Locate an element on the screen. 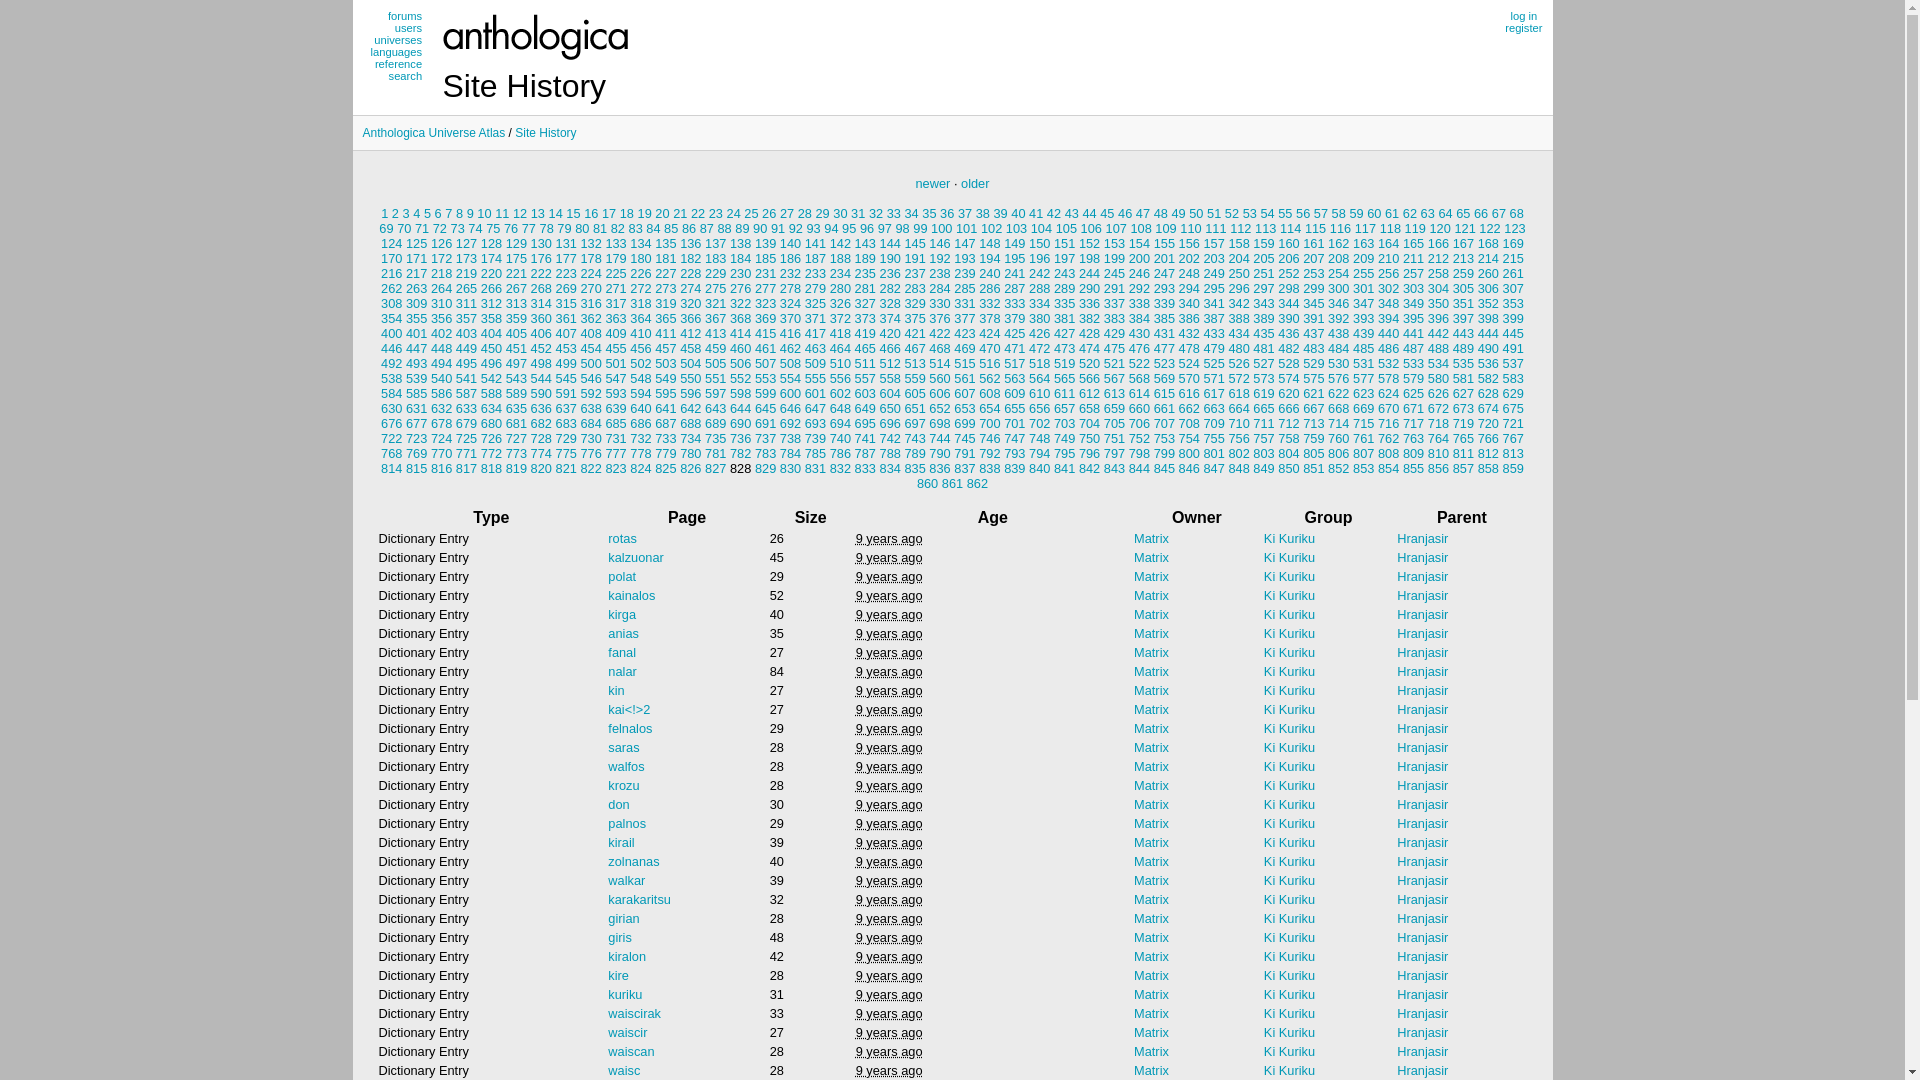 This screenshot has width=1920, height=1080. 160 is located at coordinates (1288, 244).